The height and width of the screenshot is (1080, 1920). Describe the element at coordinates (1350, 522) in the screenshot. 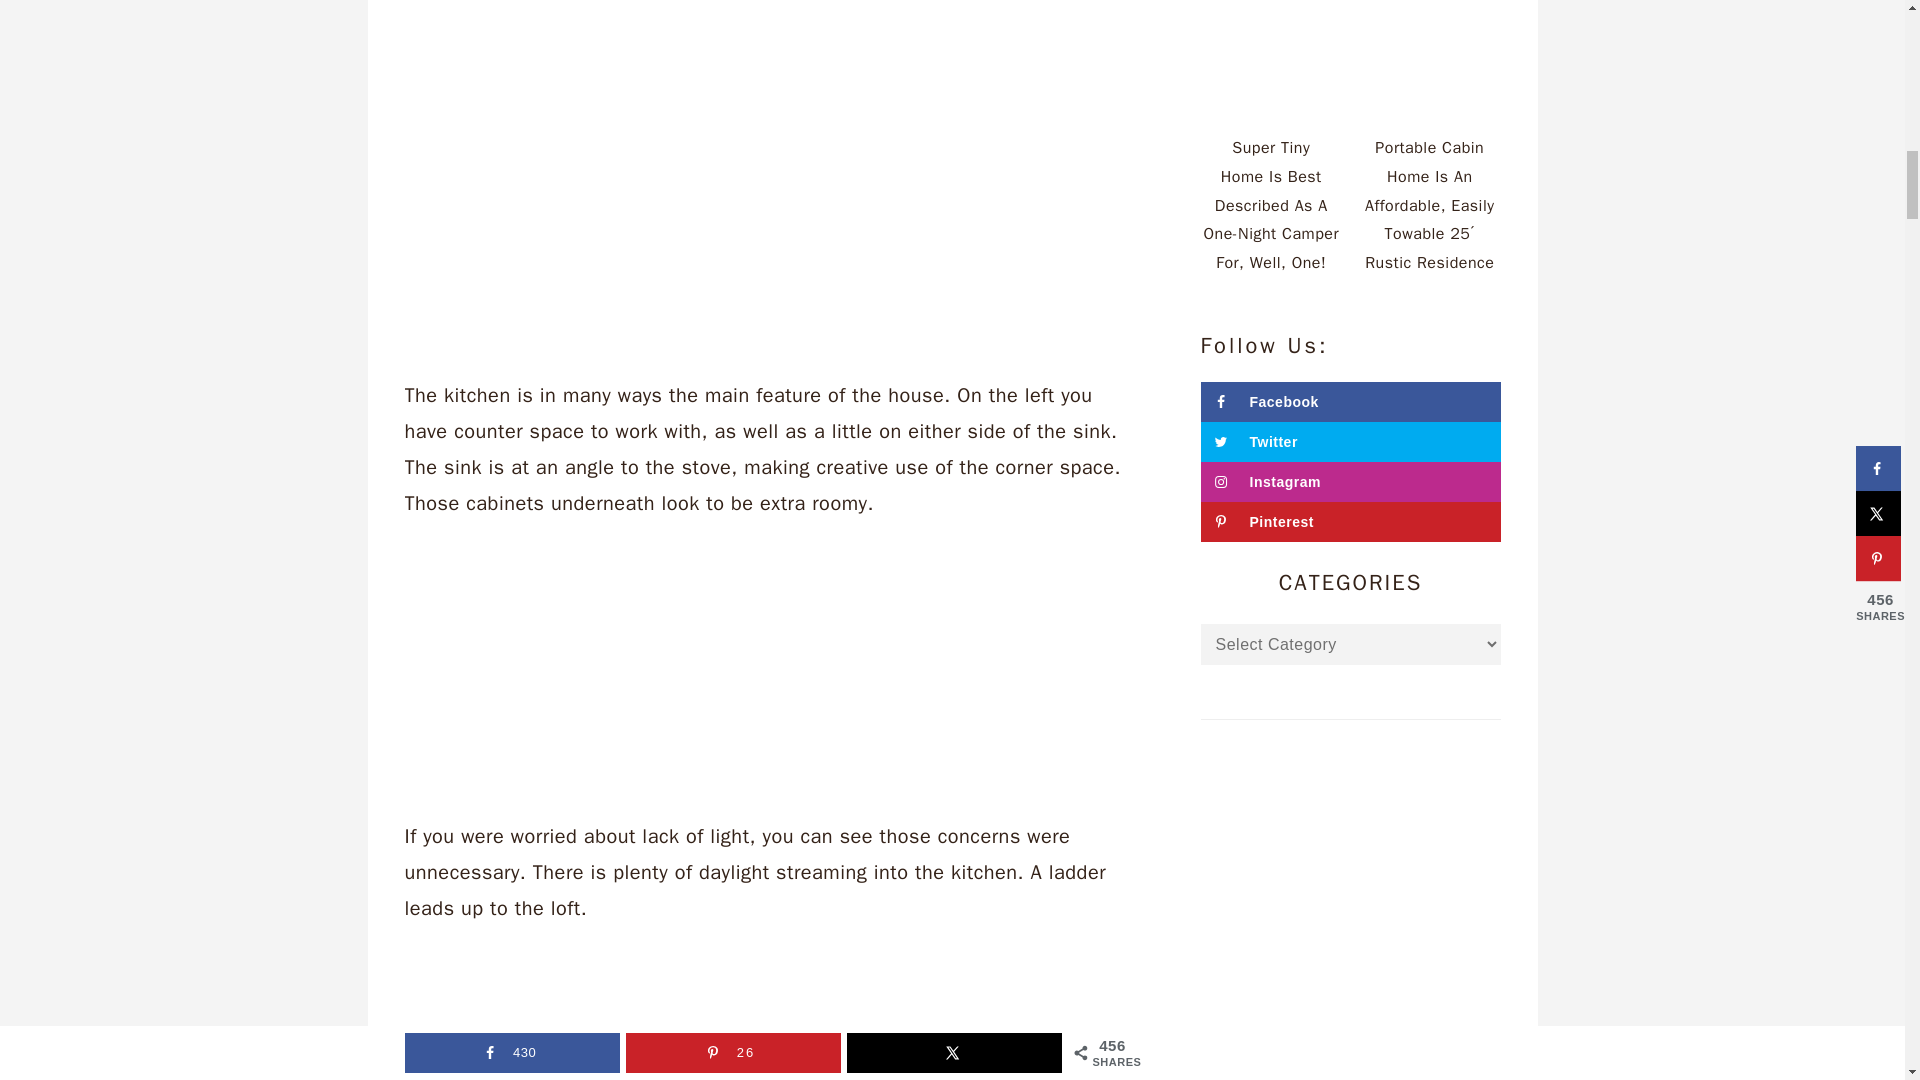

I see `Follow on Pinterest` at that location.